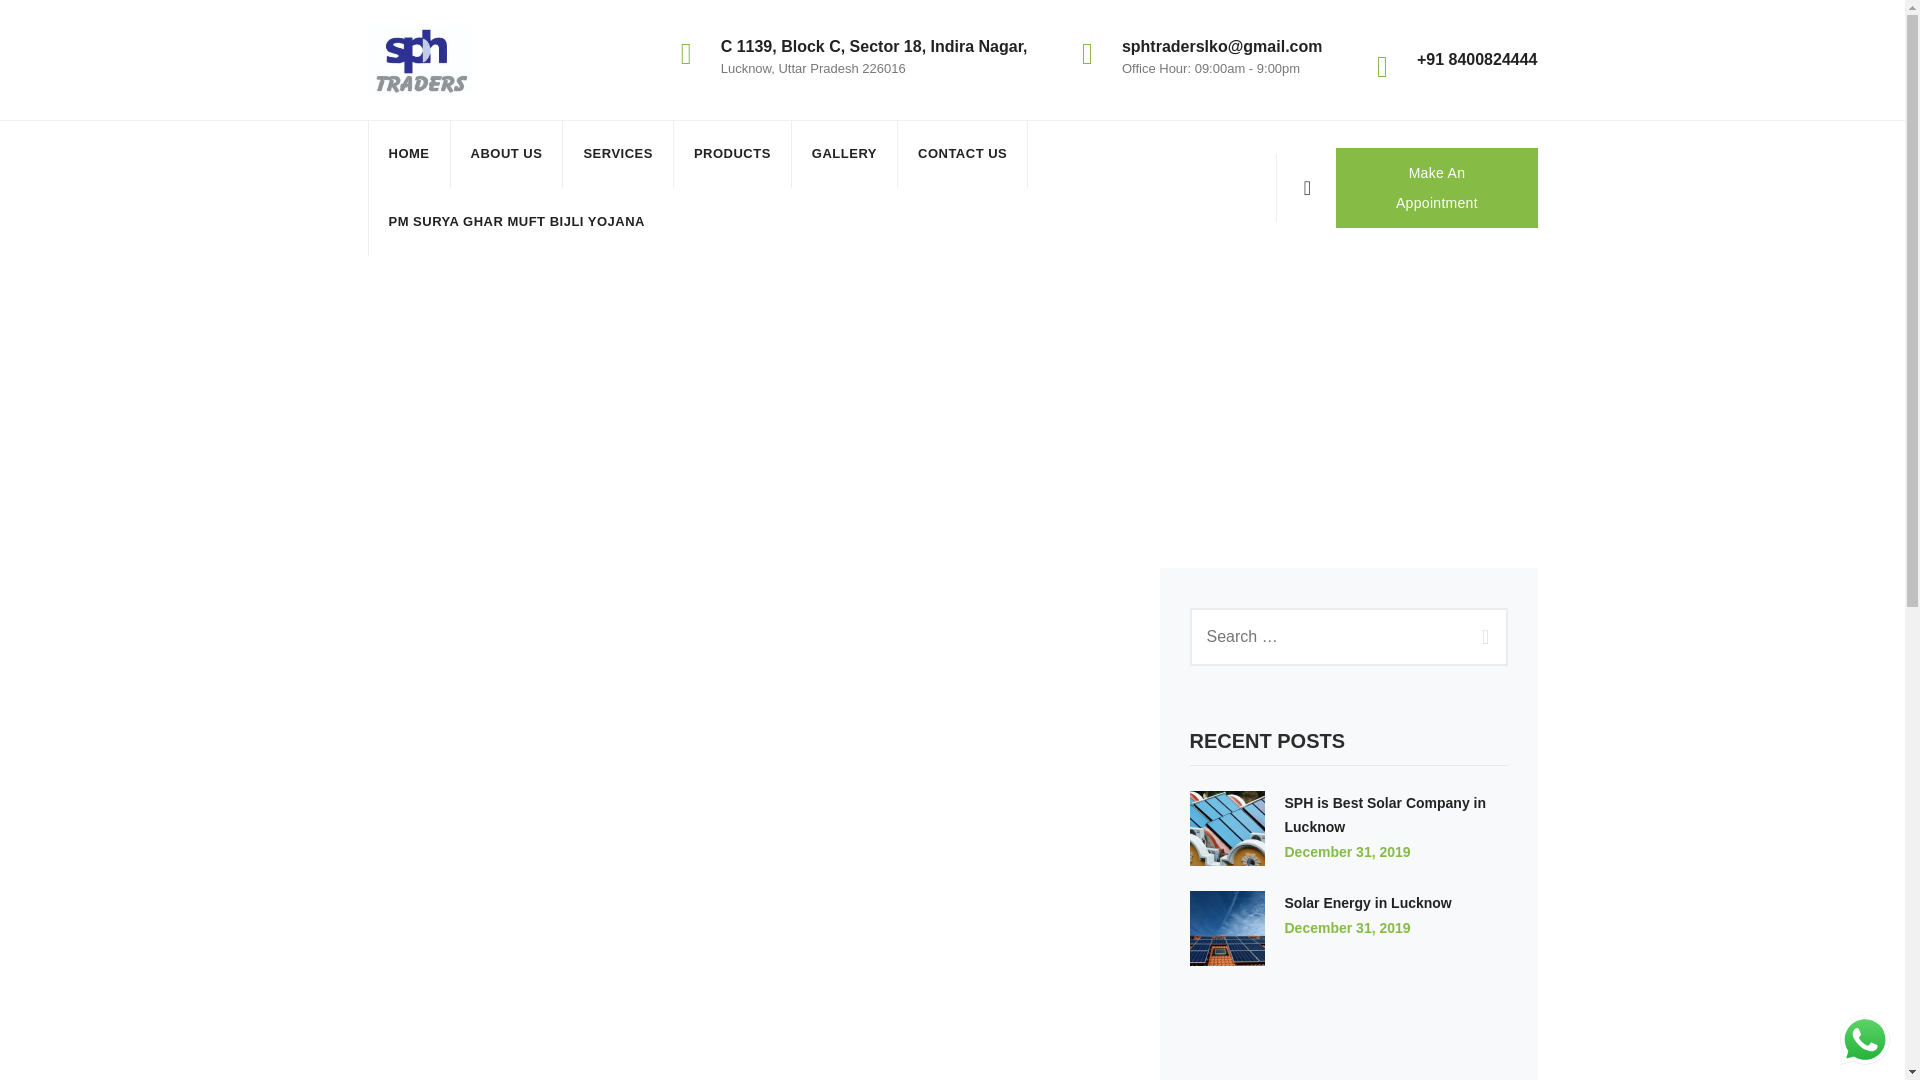 This screenshot has height=1080, width=1920. What do you see at coordinates (1864, 1040) in the screenshot?
I see `WhatsApp us` at bounding box center [1864, 1040].